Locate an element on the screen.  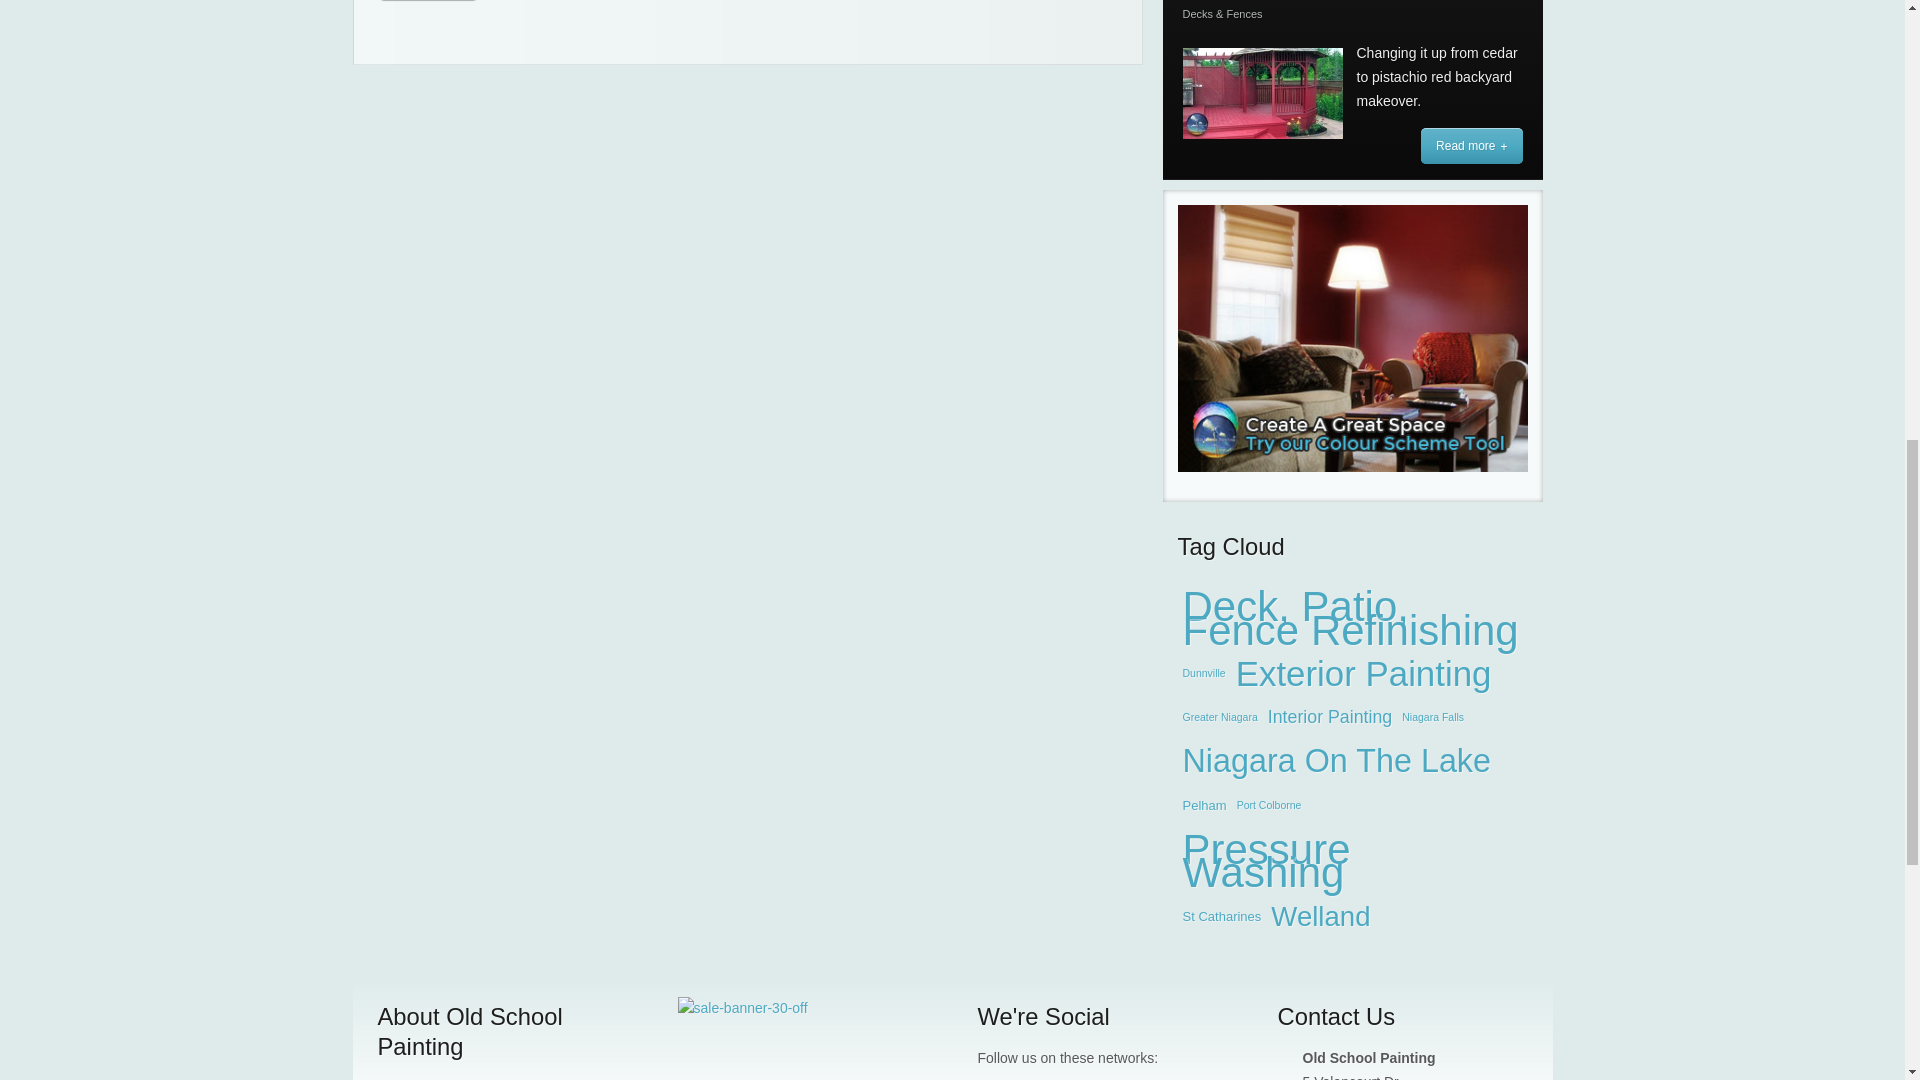
2 items tagged with Pelham is located at coordinates (1205, 806).